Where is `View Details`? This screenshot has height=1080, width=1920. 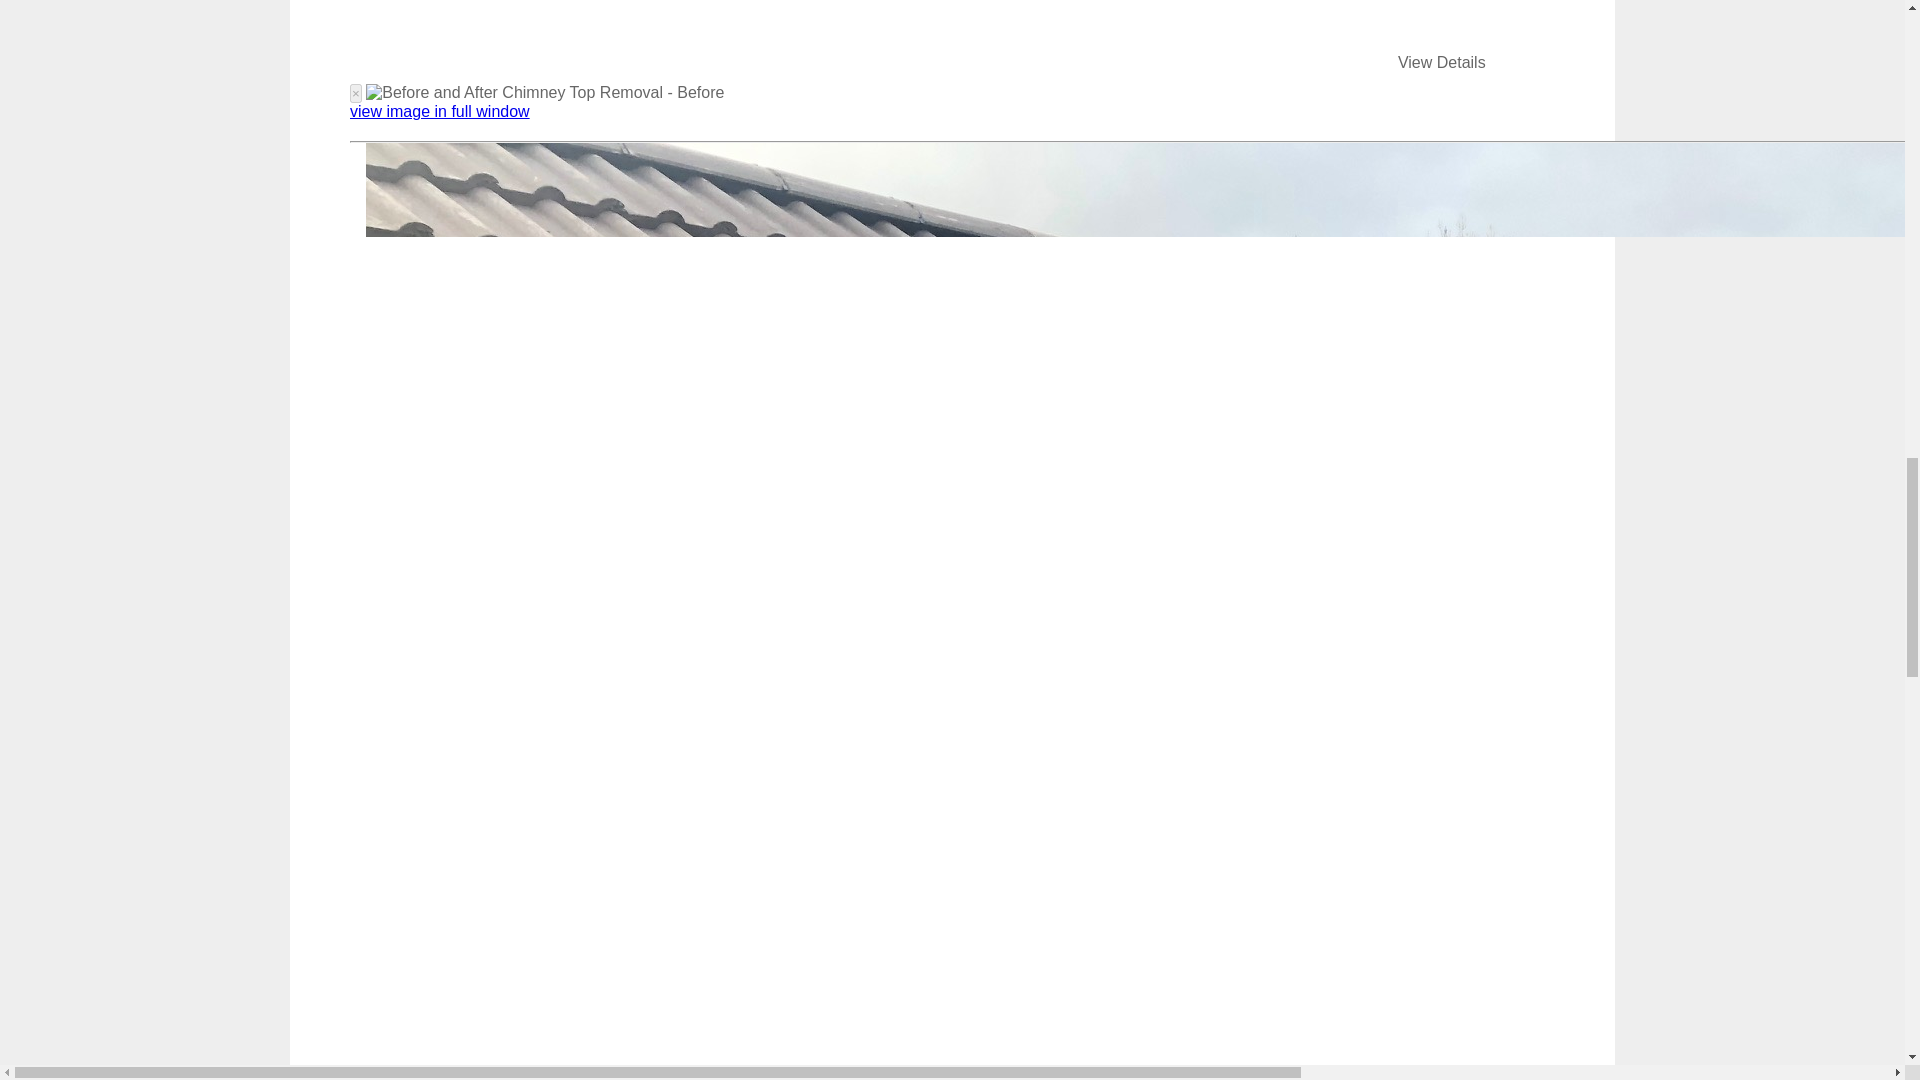
View Details is located at coordinates (1442, 62).